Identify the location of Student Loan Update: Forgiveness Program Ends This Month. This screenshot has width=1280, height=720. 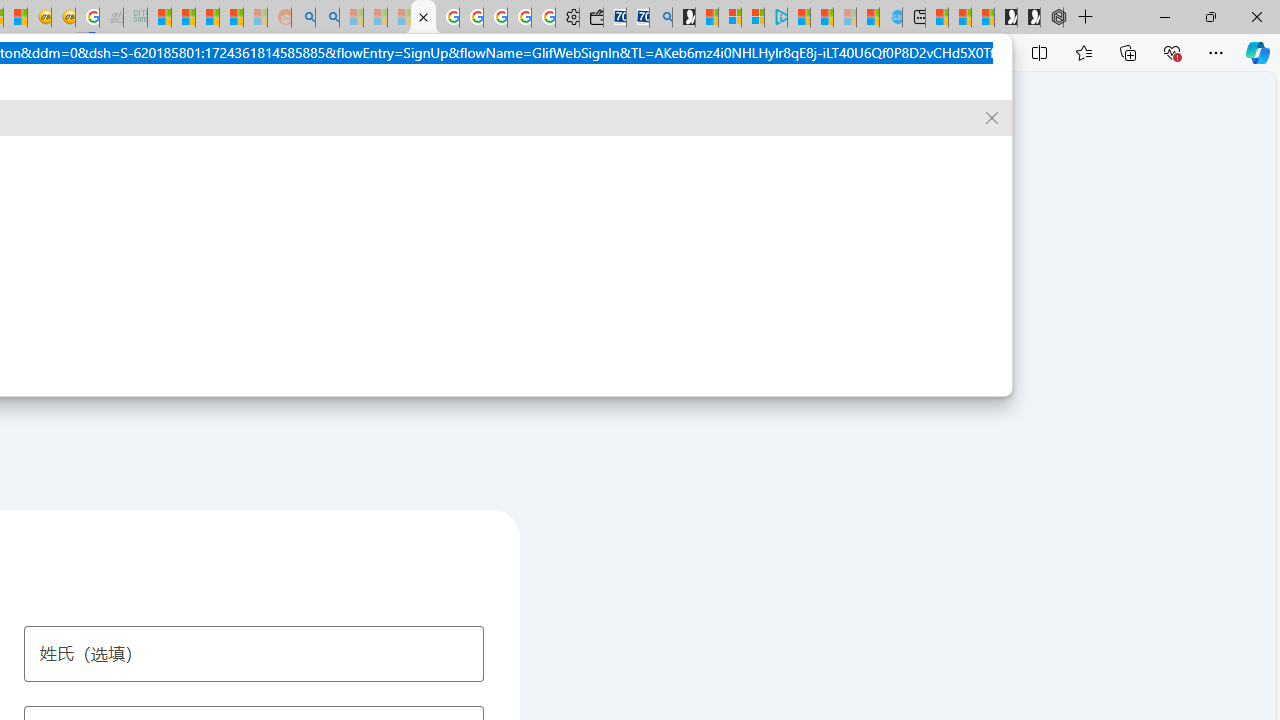
(232, 18).